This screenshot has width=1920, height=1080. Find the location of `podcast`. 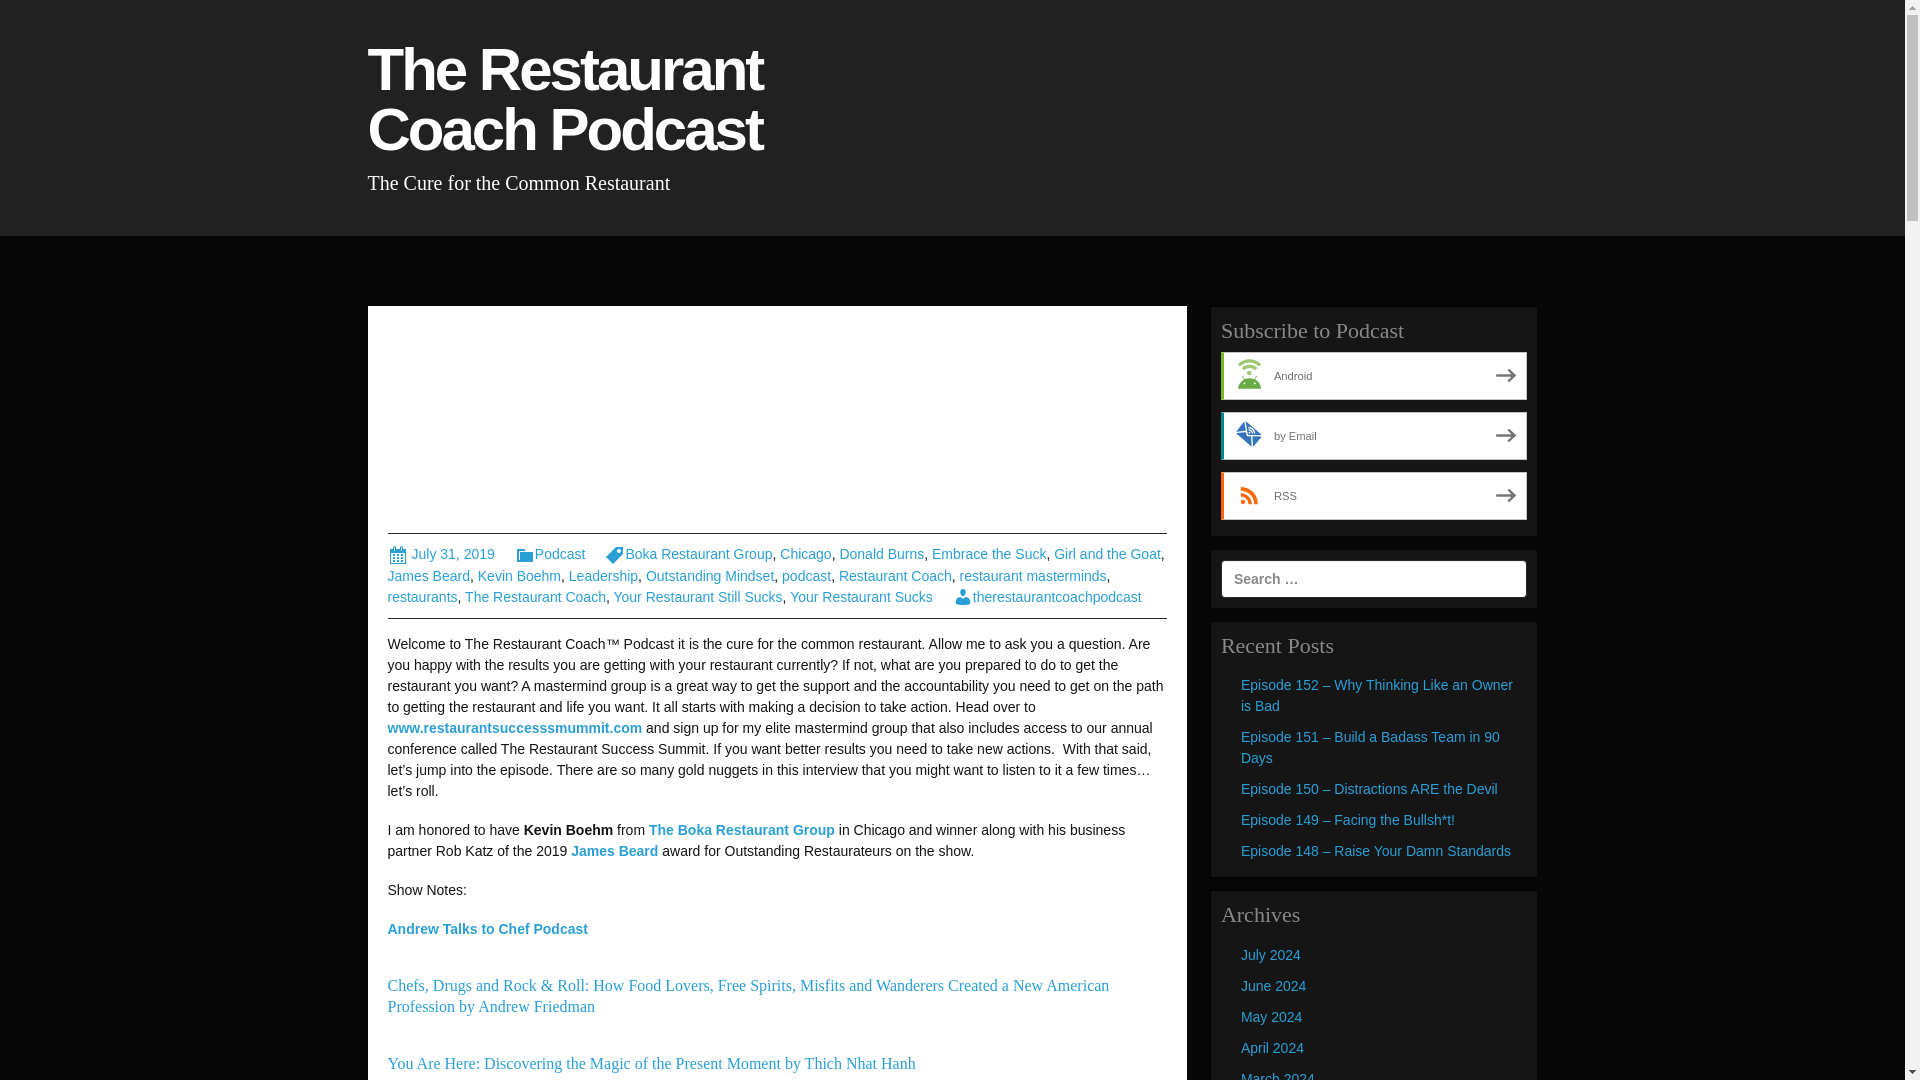

podcast is located at coordinates (806, 576).